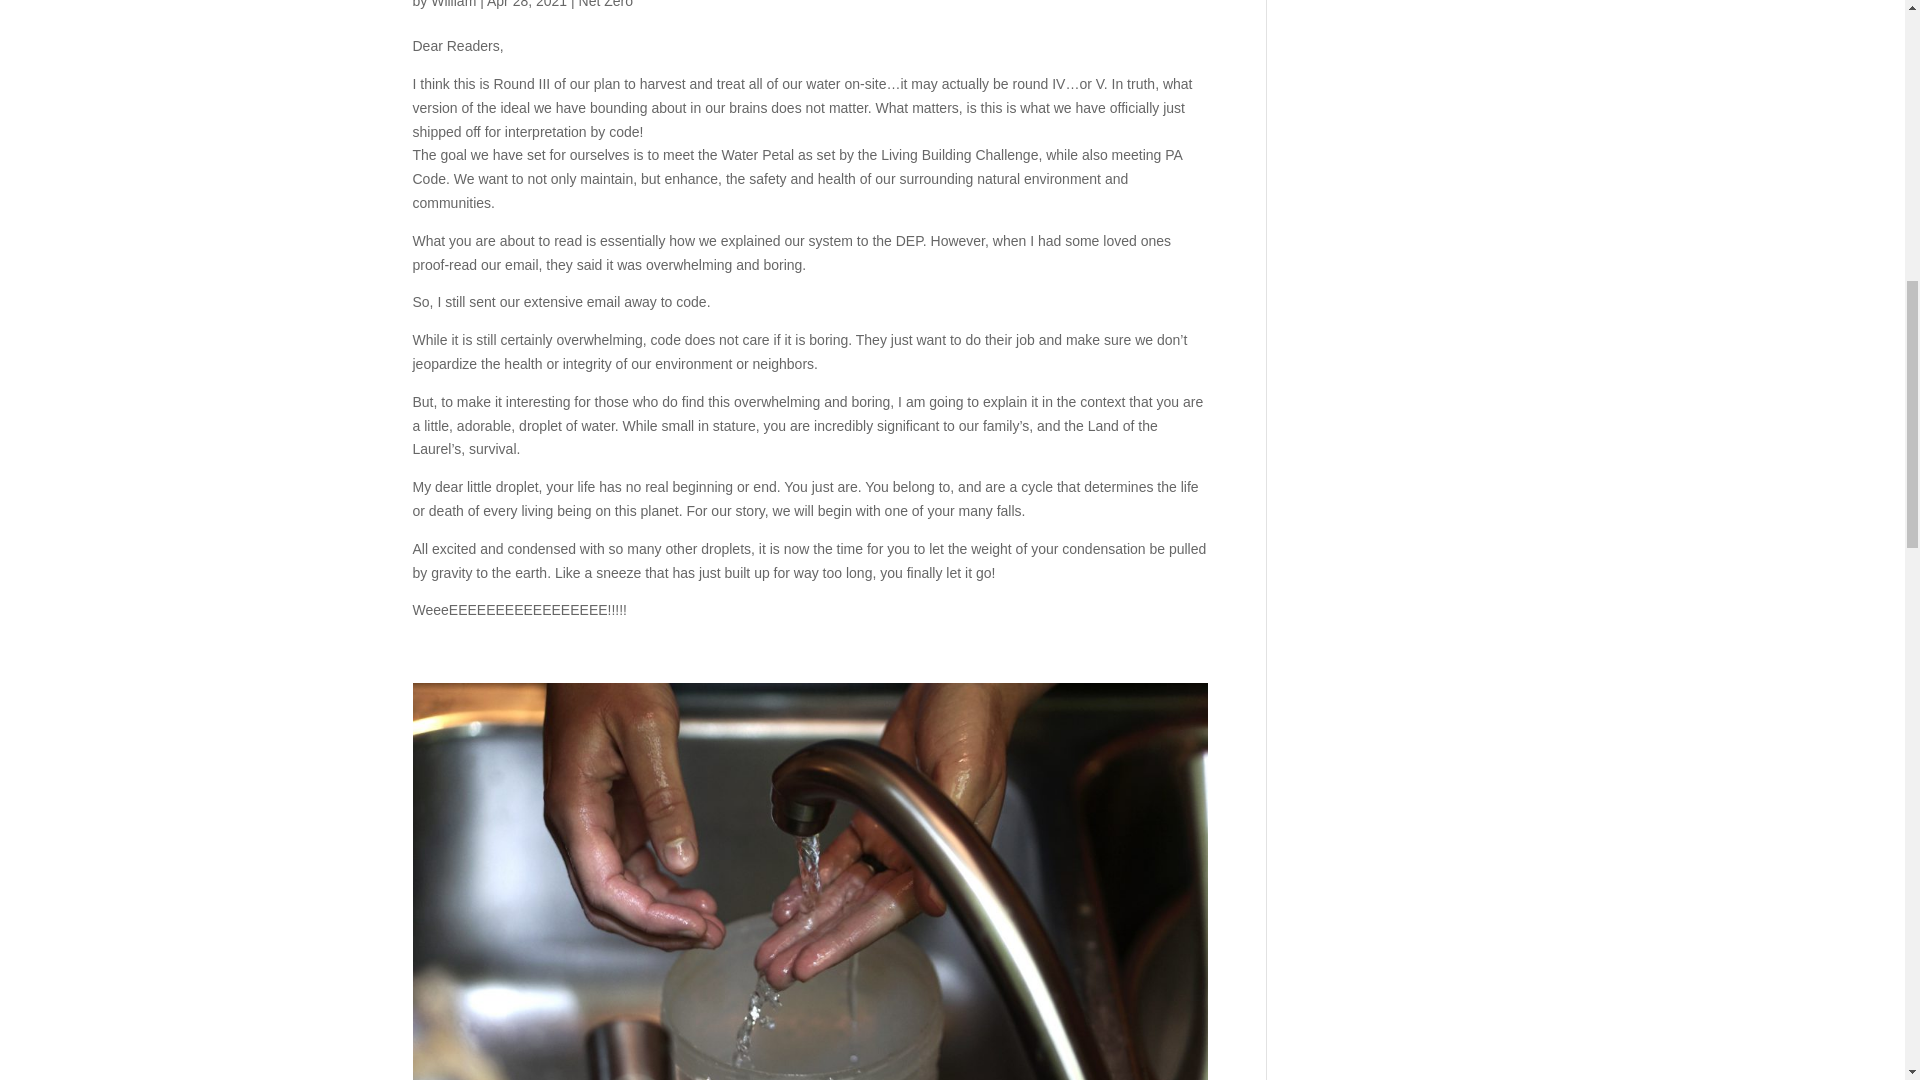 This screenshot has height=1080, width=1920. Describe the element at coordinates (453, 4) in the screenshot. I see `Posts by William` at that location.